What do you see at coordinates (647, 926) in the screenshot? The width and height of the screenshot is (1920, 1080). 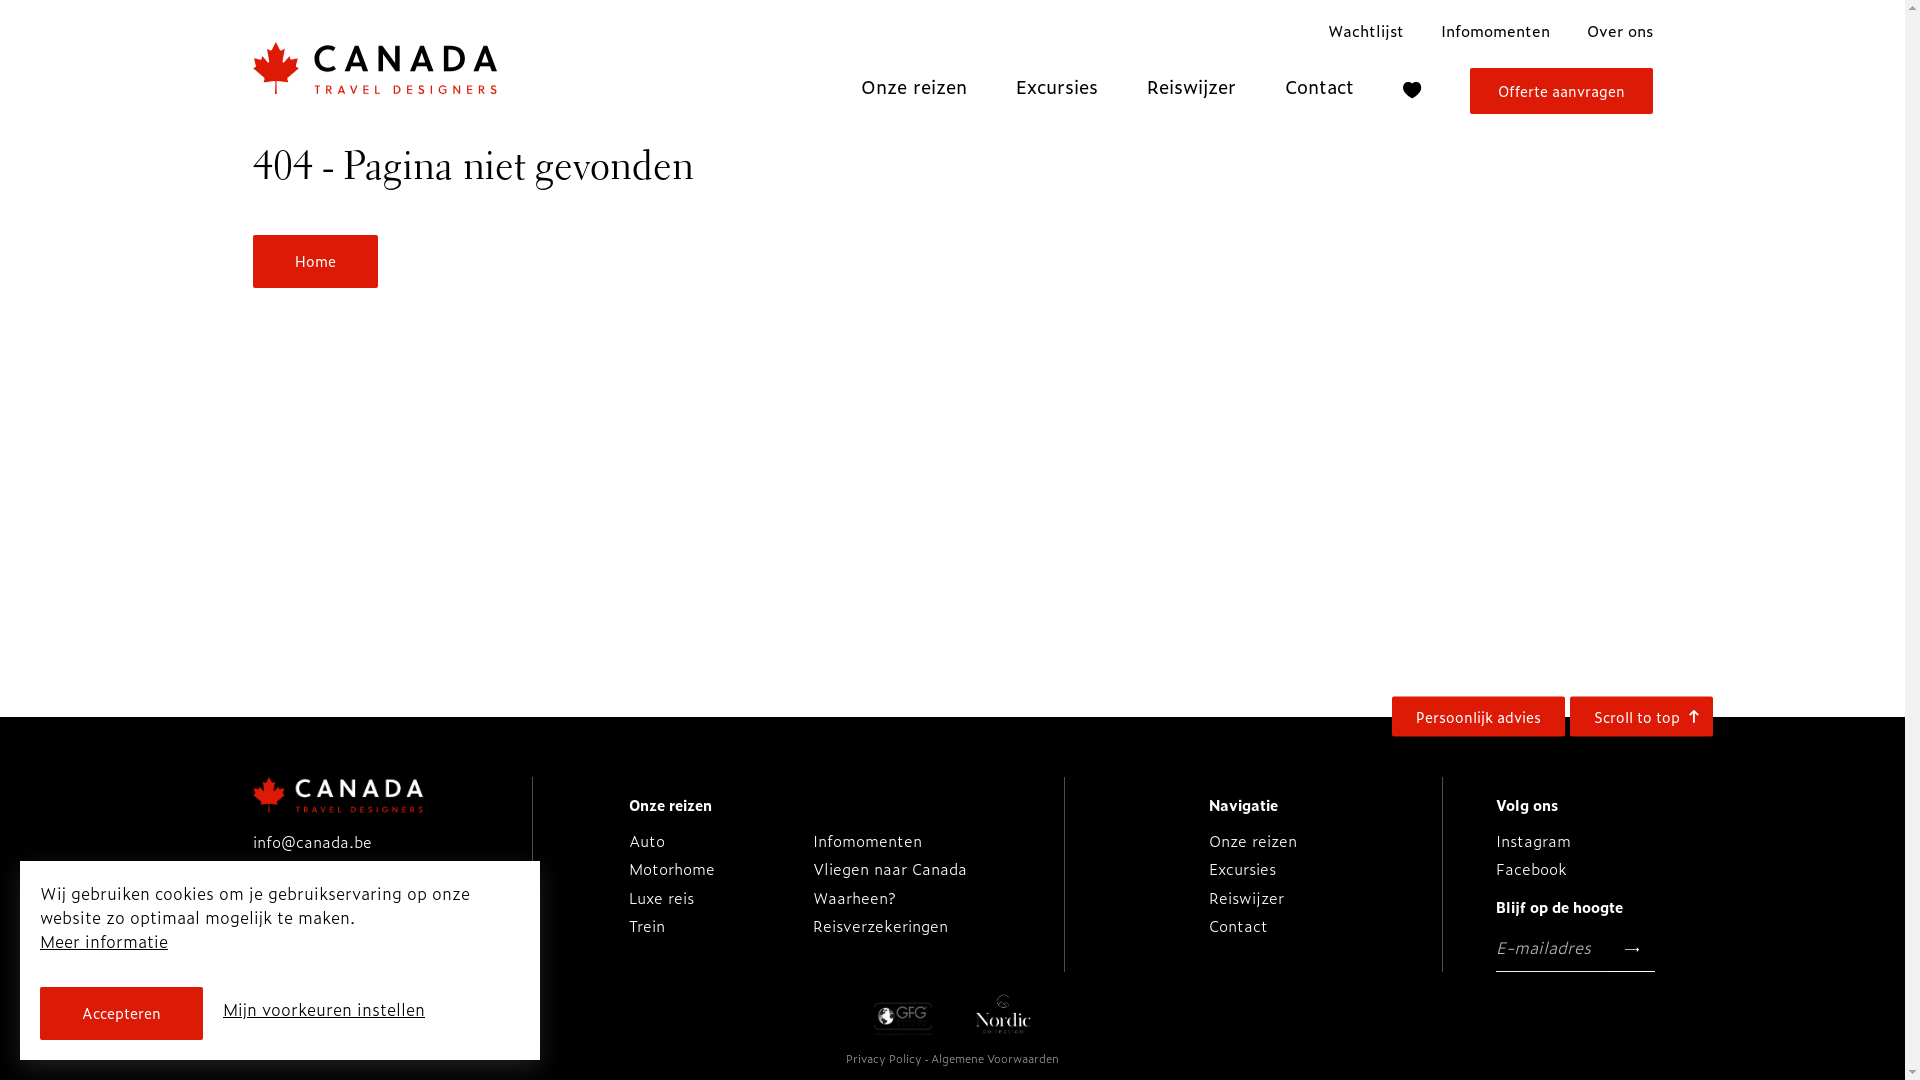 I see `Trein` at bounding box center [647, 926].